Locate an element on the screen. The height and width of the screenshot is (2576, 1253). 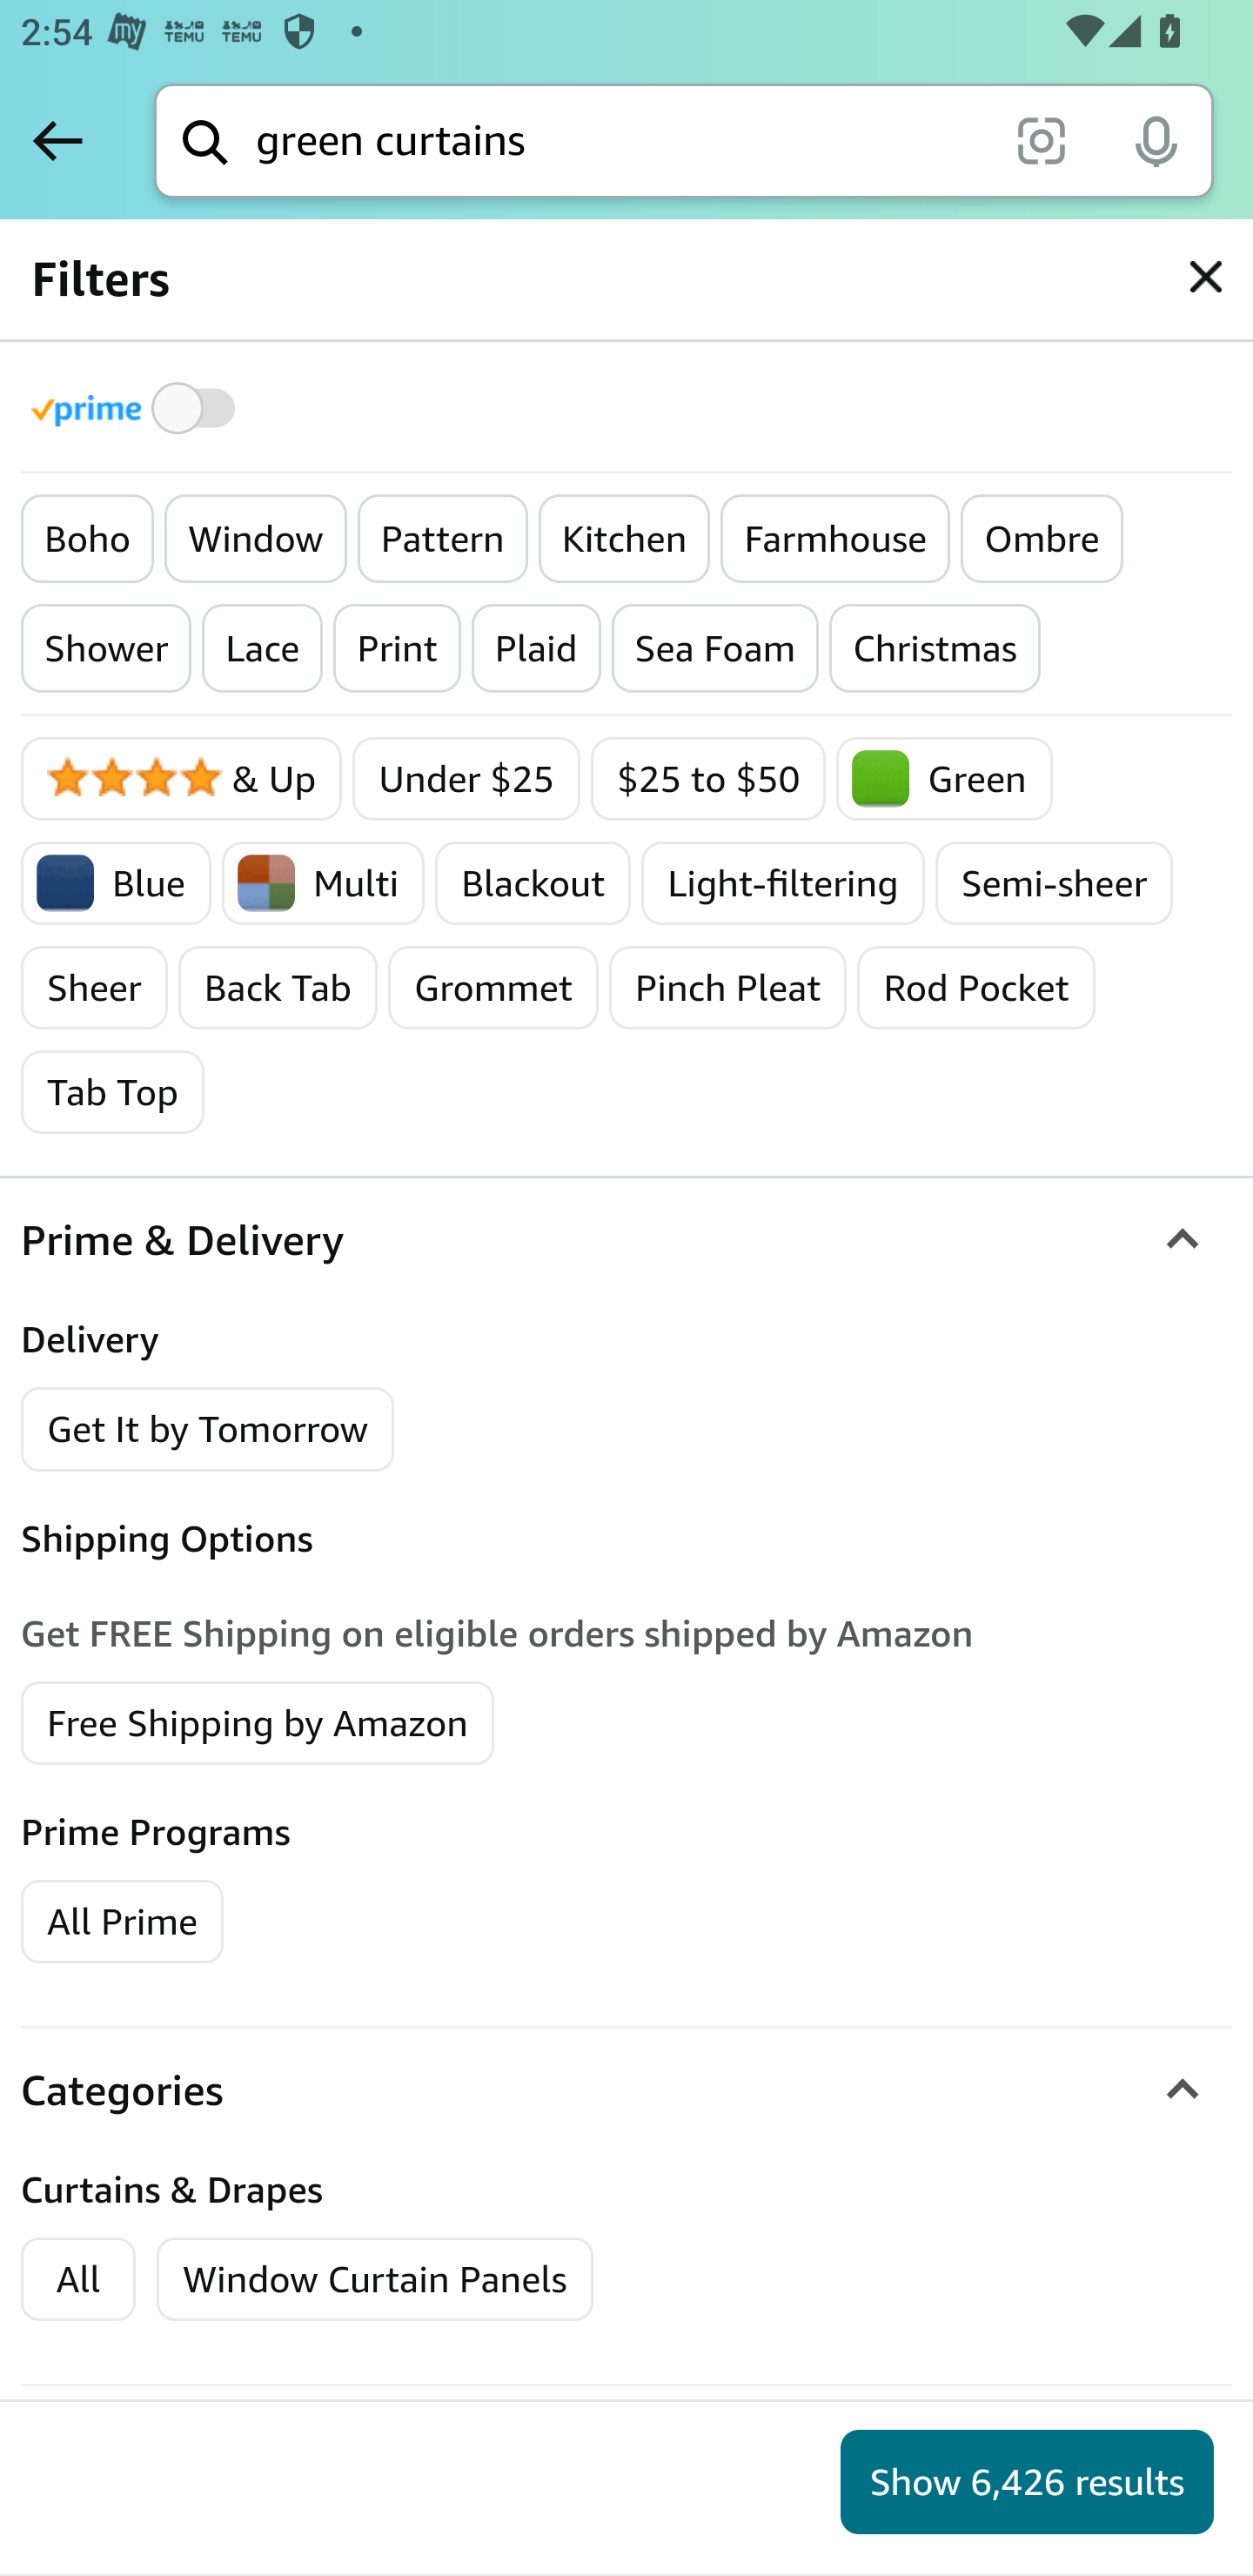
4 Stars & Up is located at coordinates (183, 779).